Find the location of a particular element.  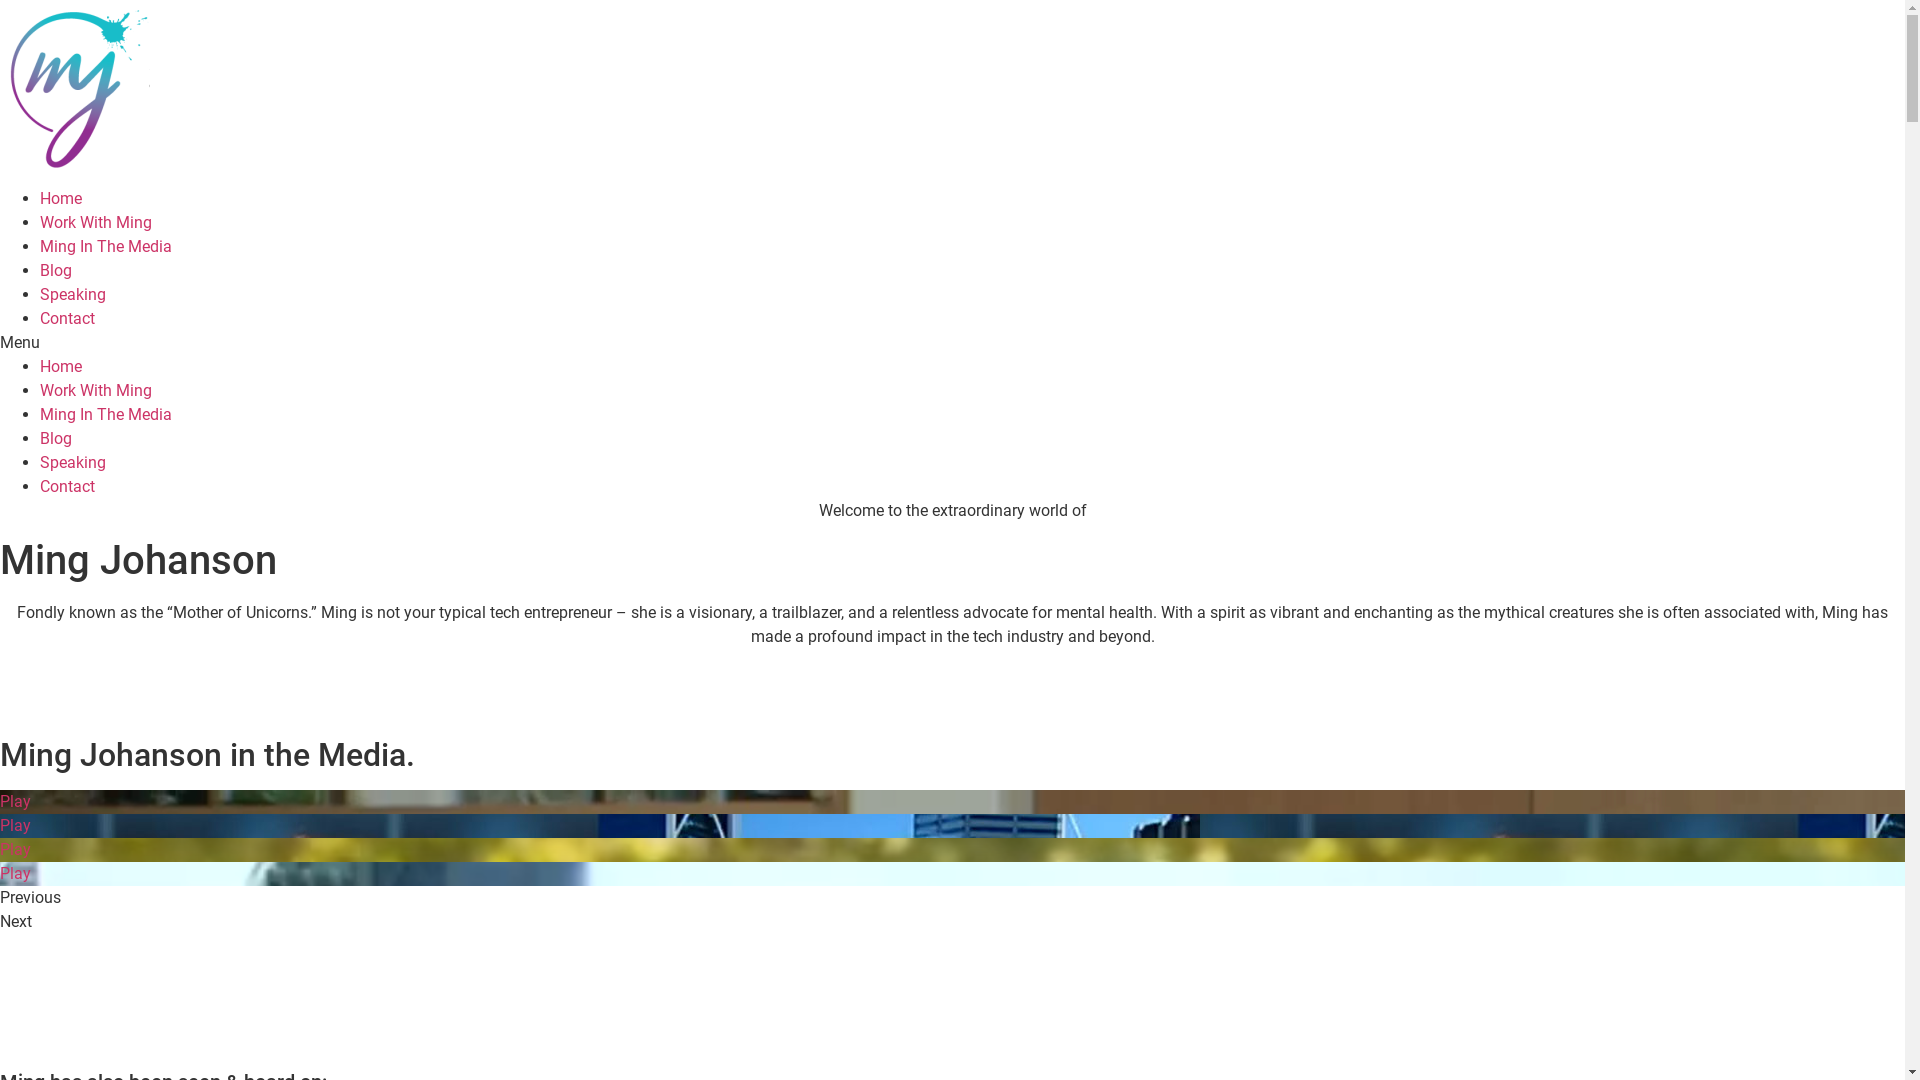

Work With Ming is located at coordinates (96, 222).